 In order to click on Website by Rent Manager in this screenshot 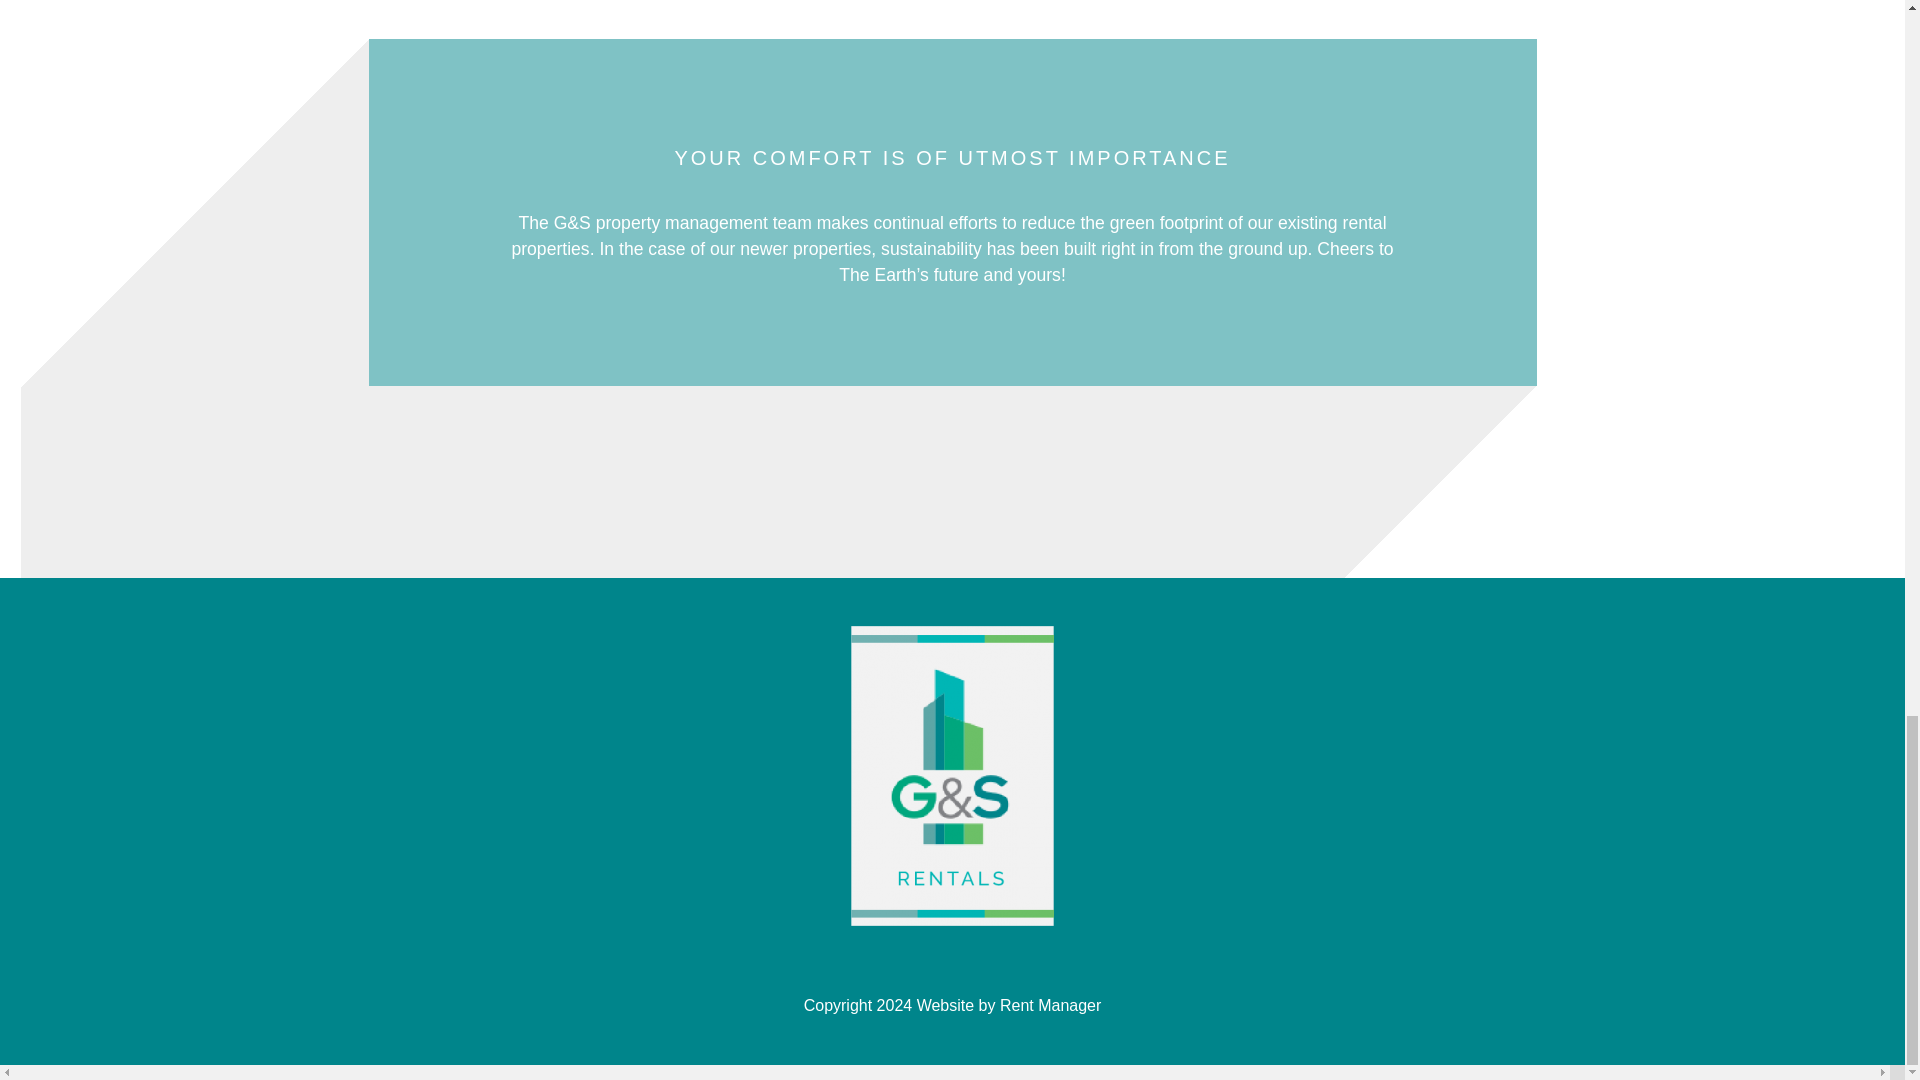, I will do `click(1010, 1005)`.